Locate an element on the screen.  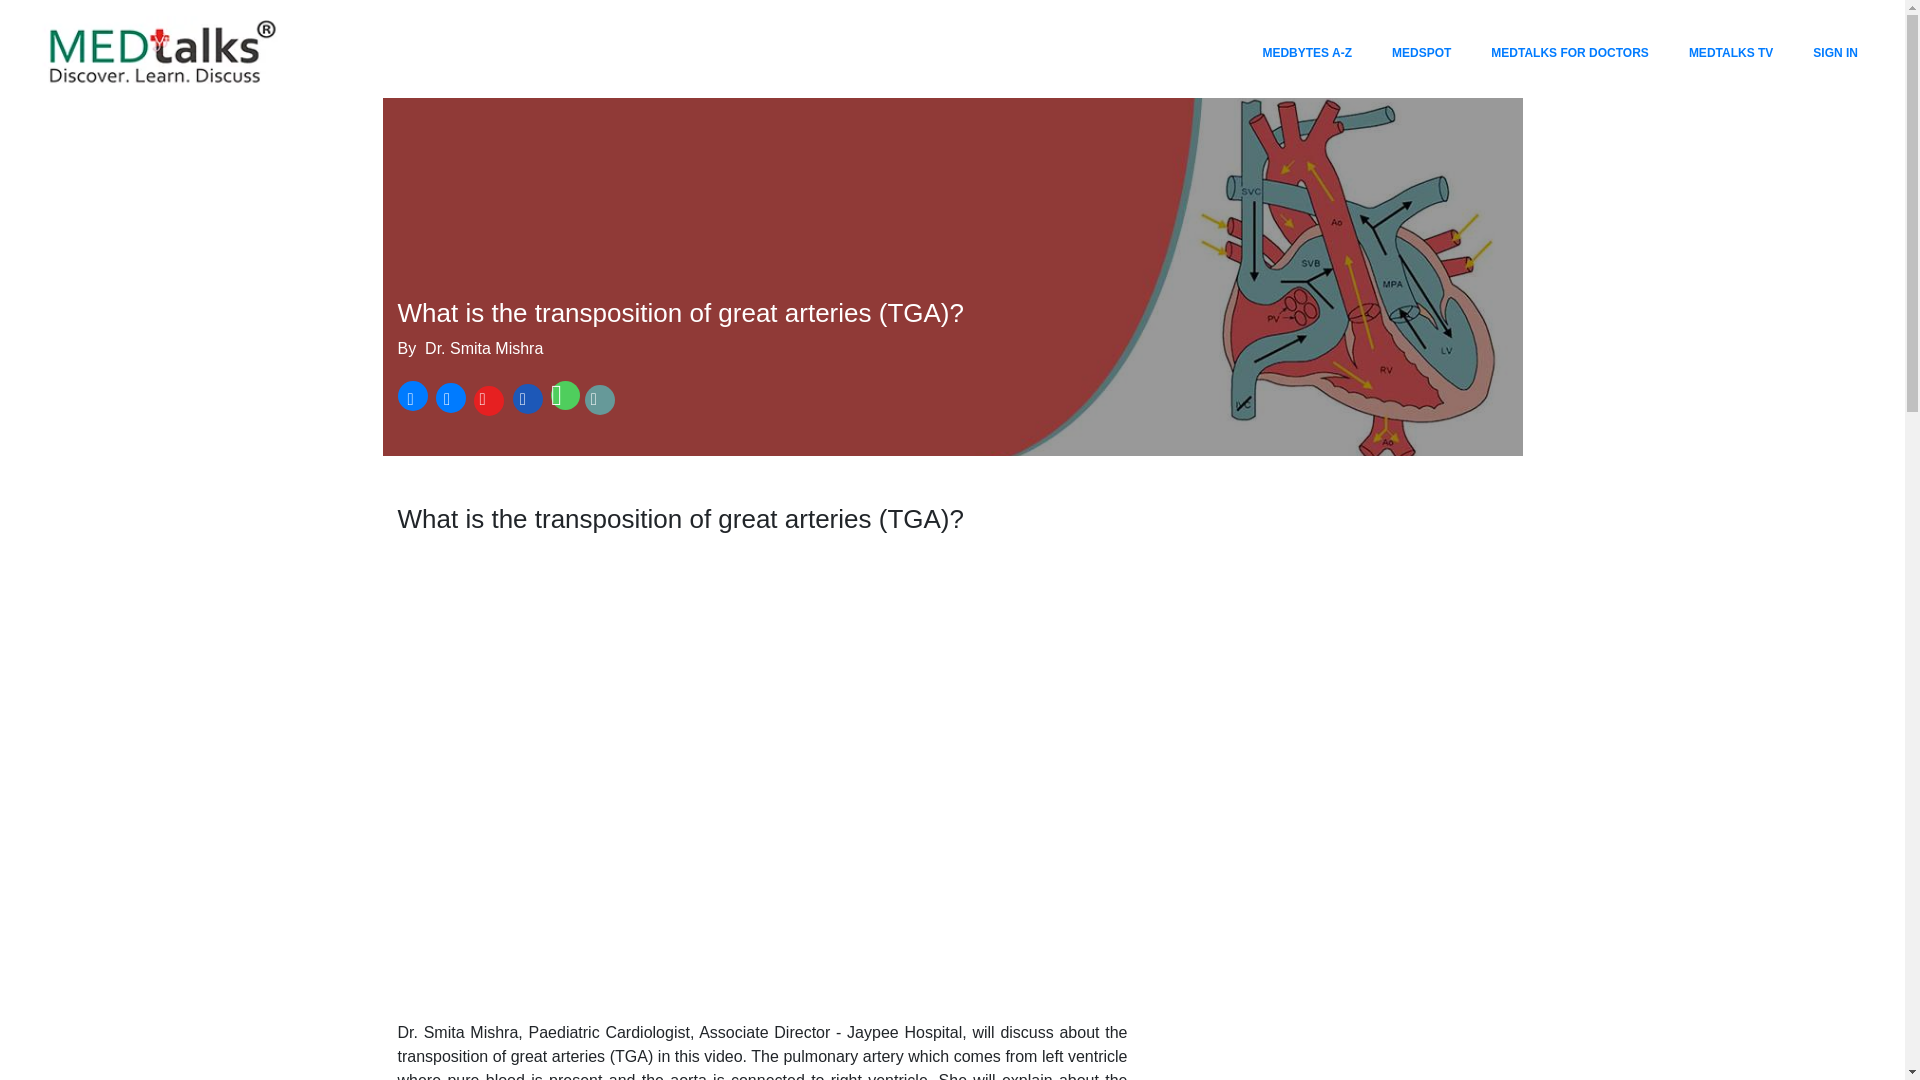
share on Facebook is located at coordinates (412, 399).